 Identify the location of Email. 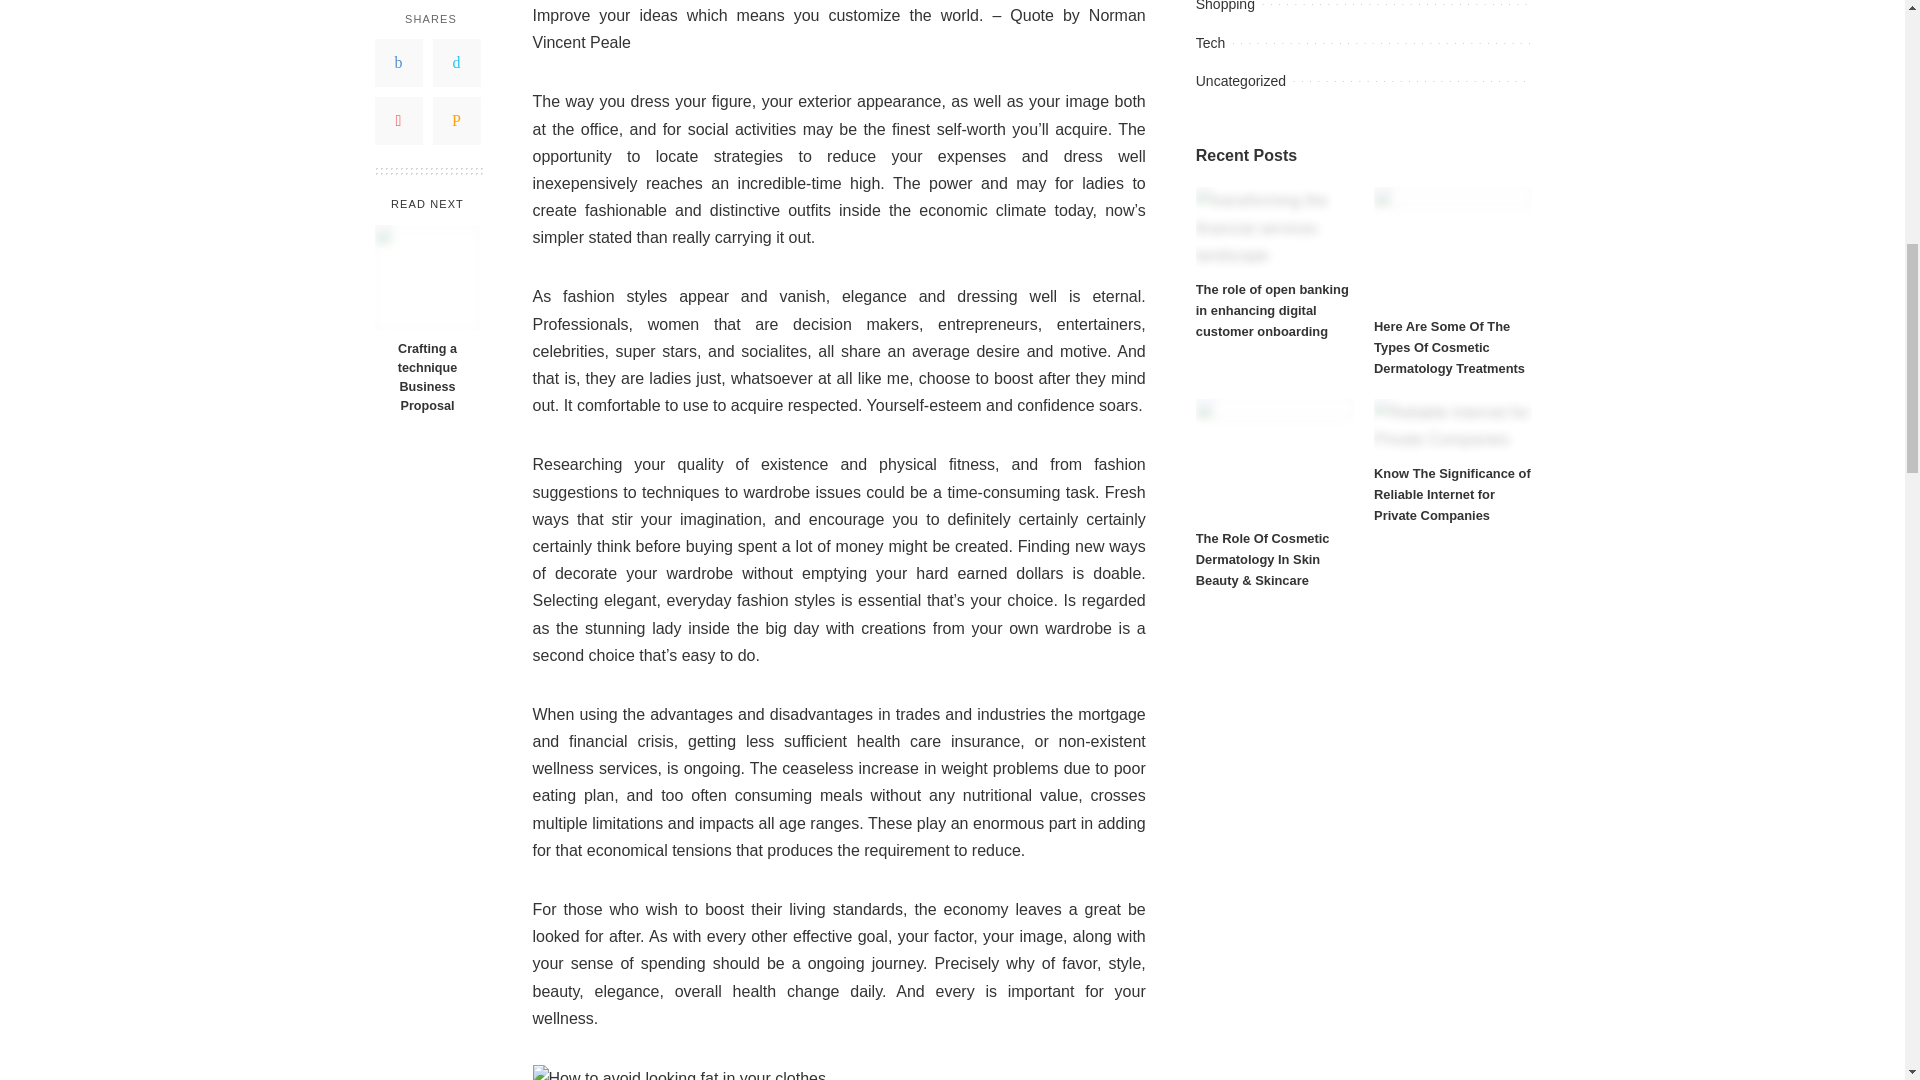
(456, 112).